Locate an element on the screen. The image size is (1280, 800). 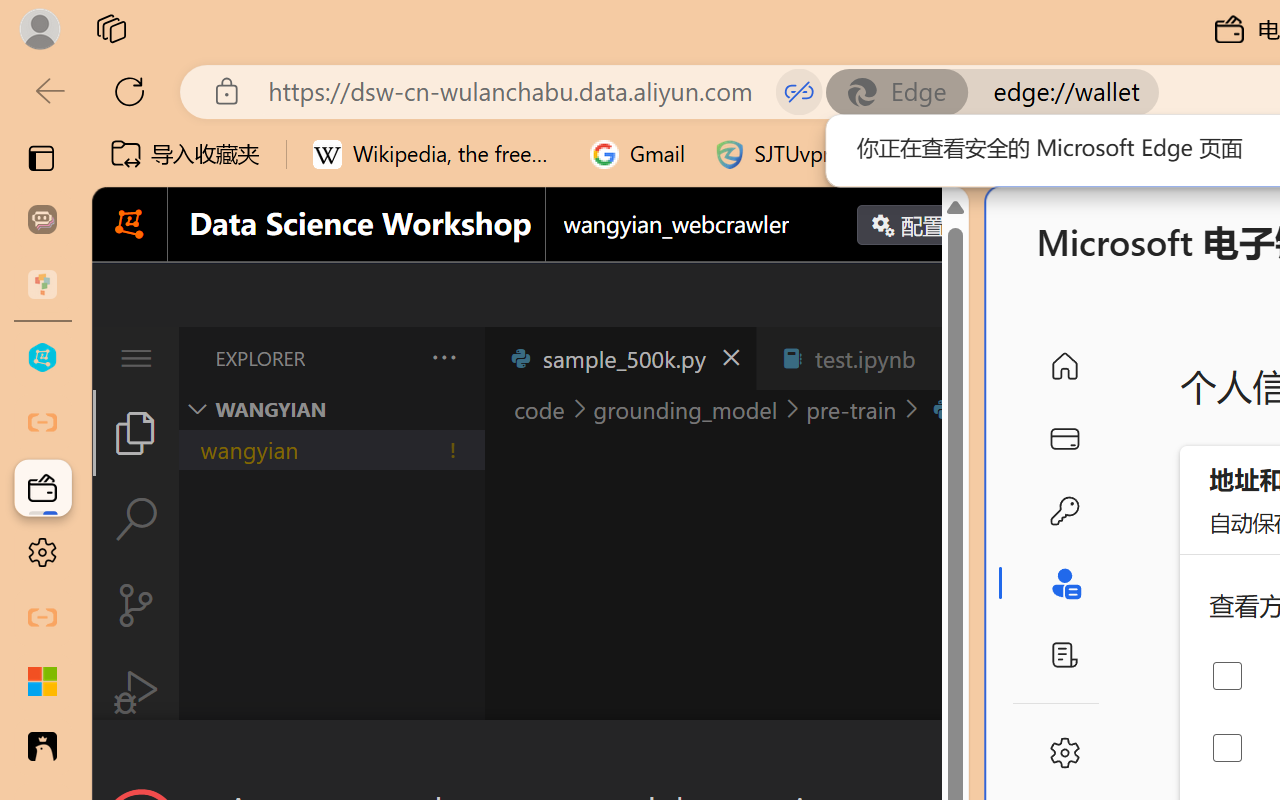
sample_500k.py is located at coordinates (620, 358).